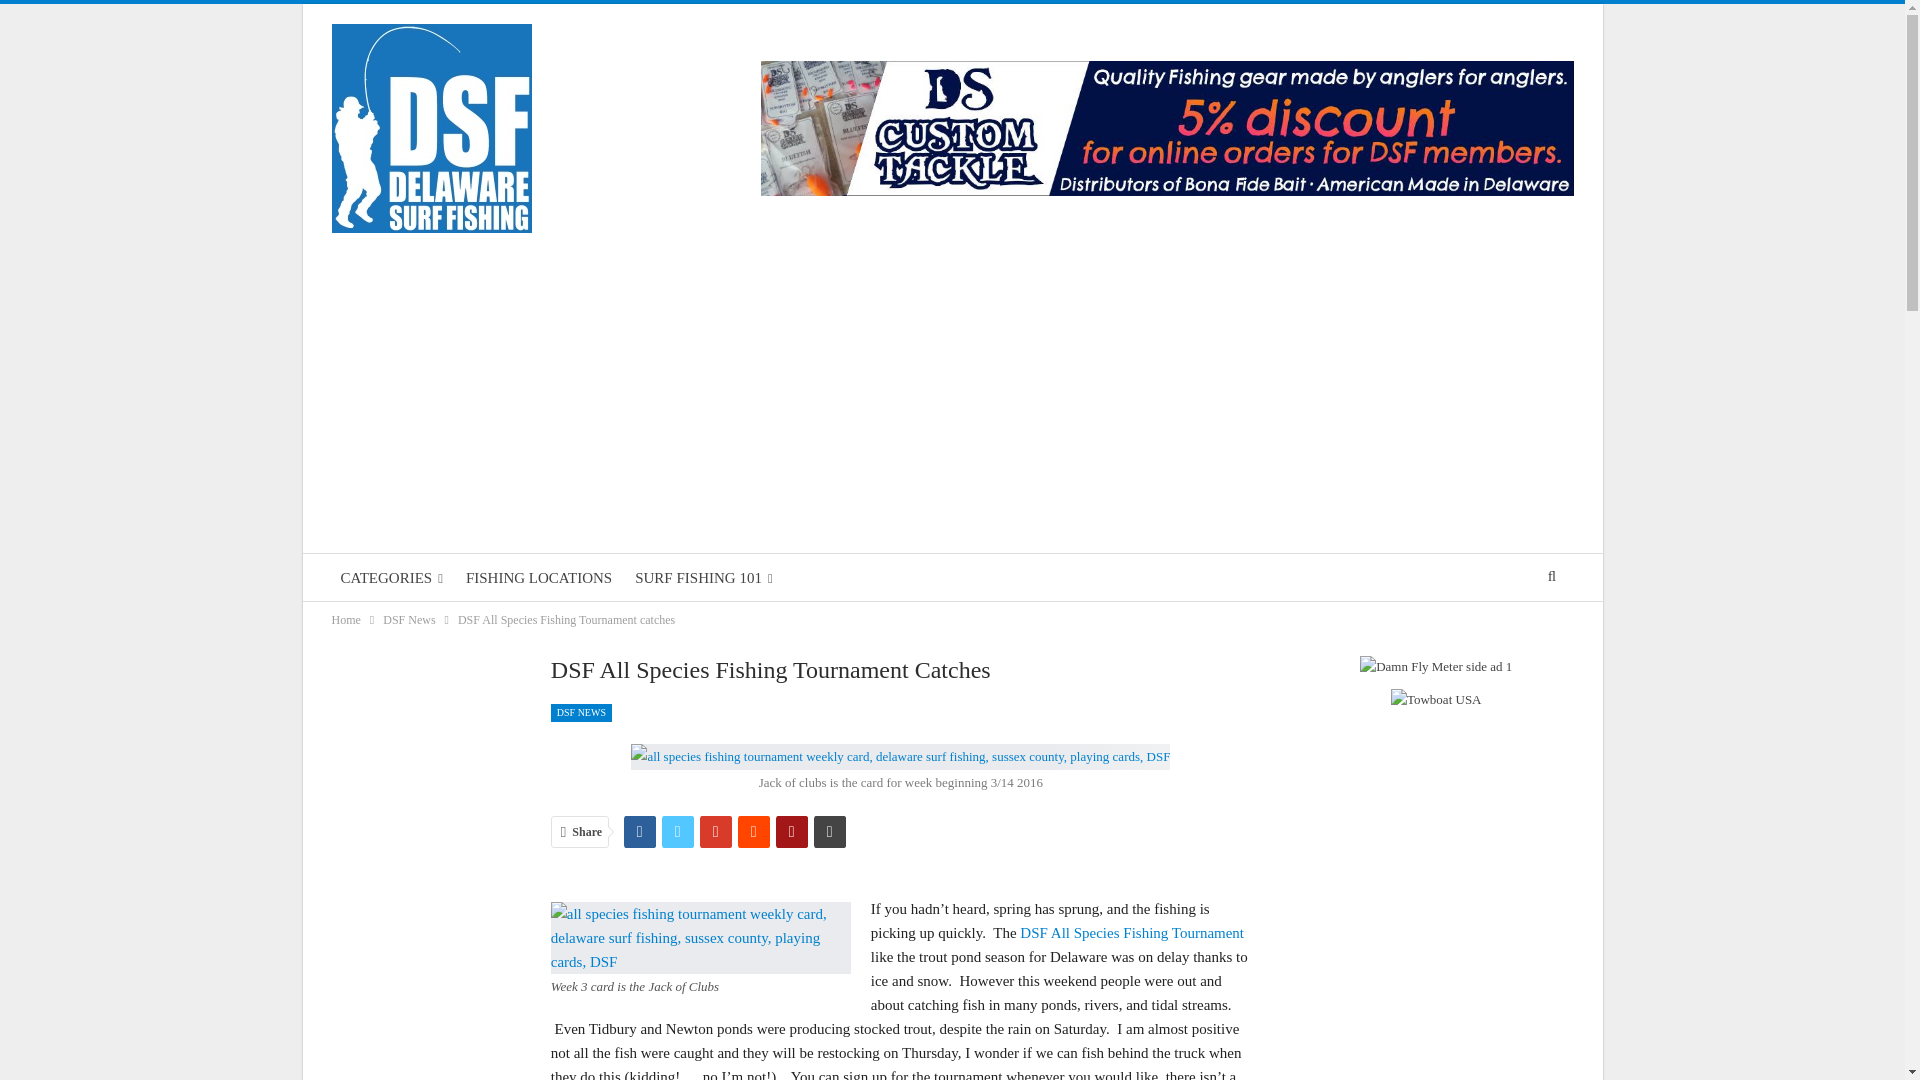  I want to click on DSF News, so click(408, 620).